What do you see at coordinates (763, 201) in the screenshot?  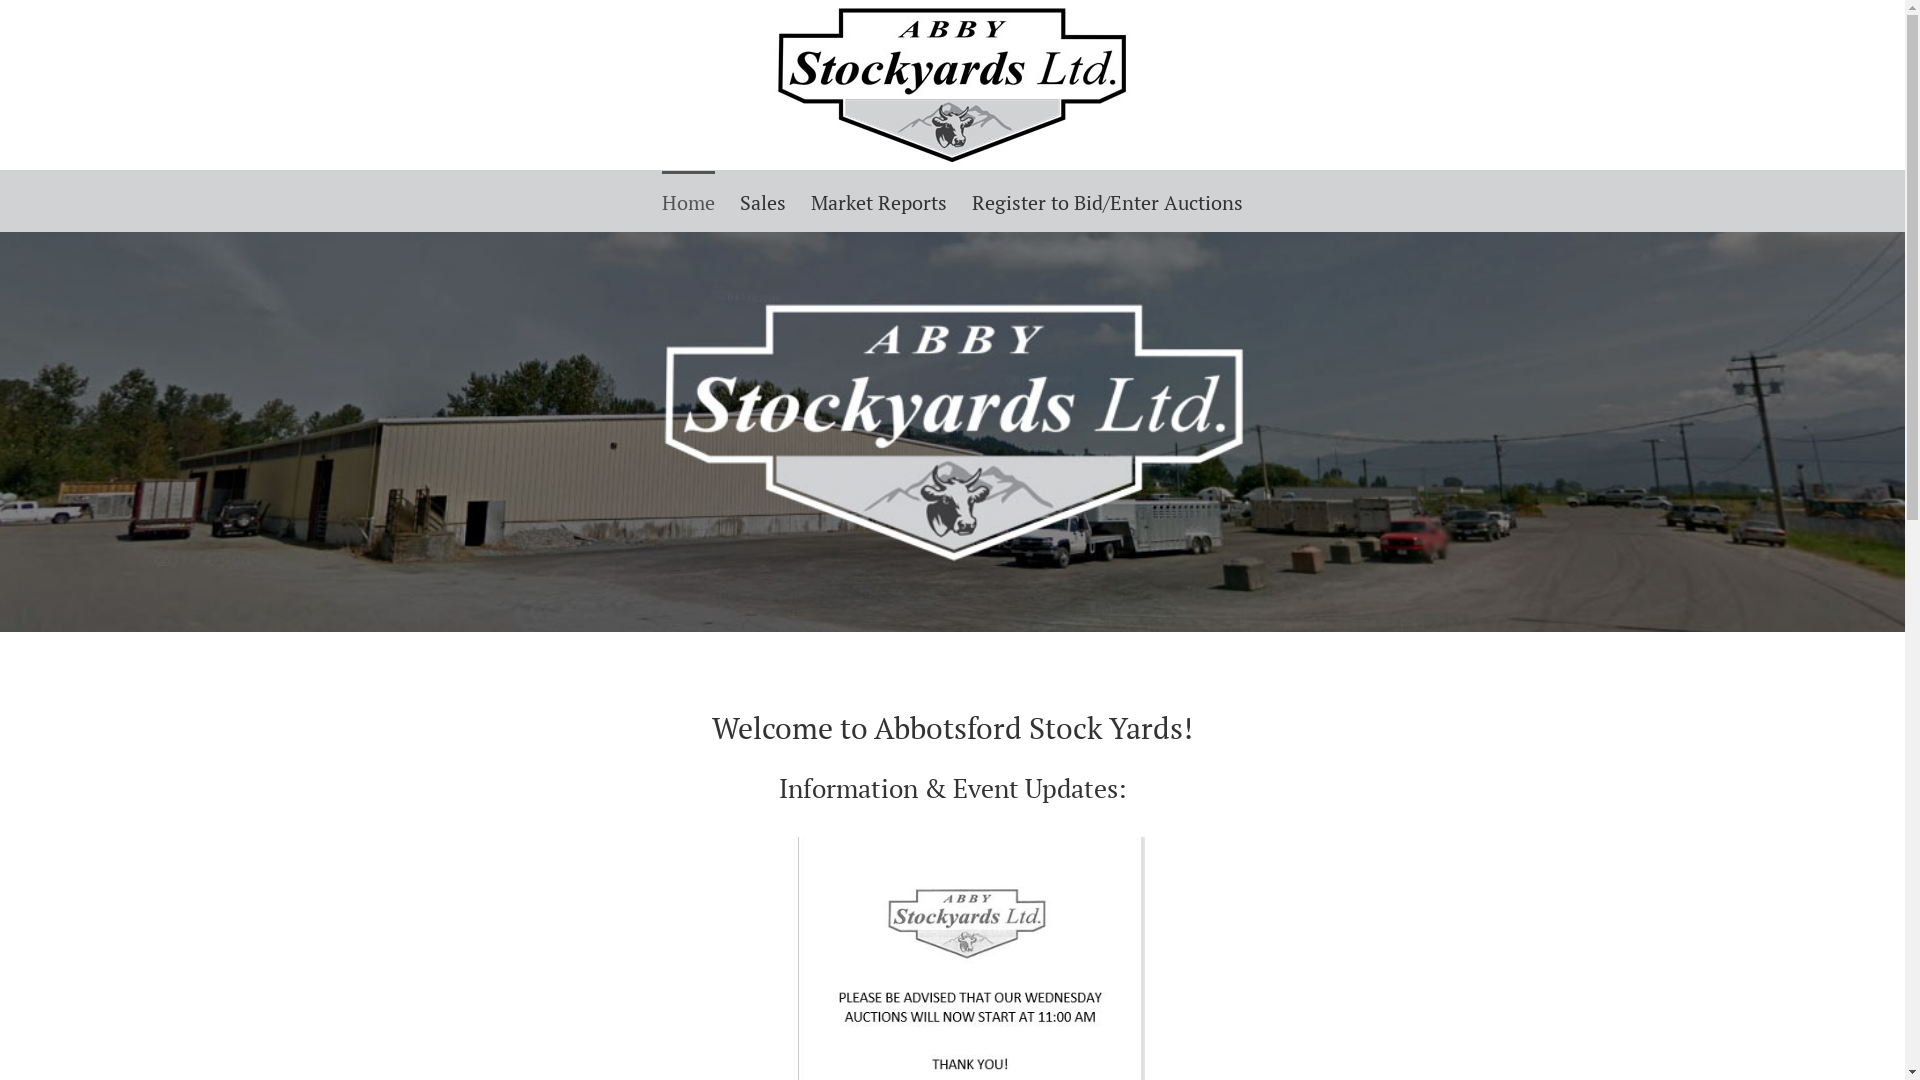 I see `Sales` at bounding box center [763, 201].